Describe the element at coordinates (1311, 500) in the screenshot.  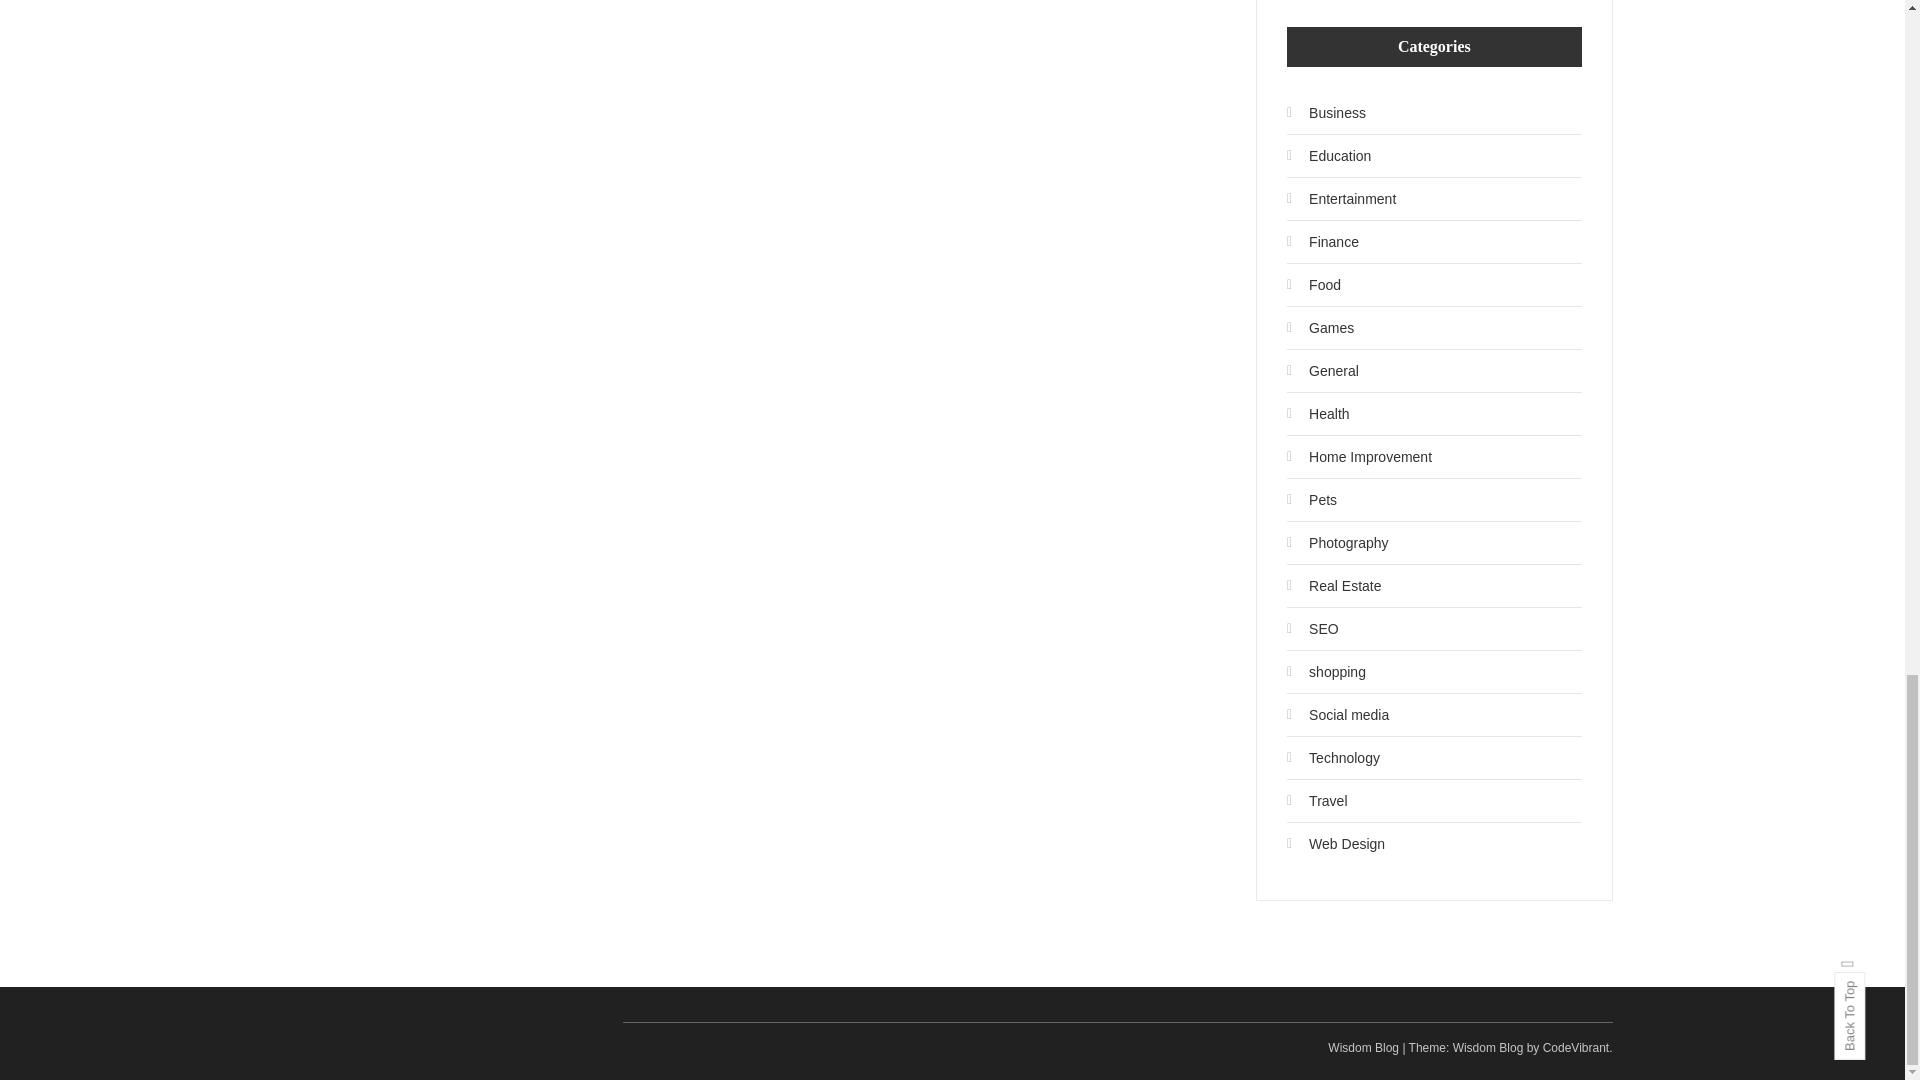
I see `Pets` at that location.